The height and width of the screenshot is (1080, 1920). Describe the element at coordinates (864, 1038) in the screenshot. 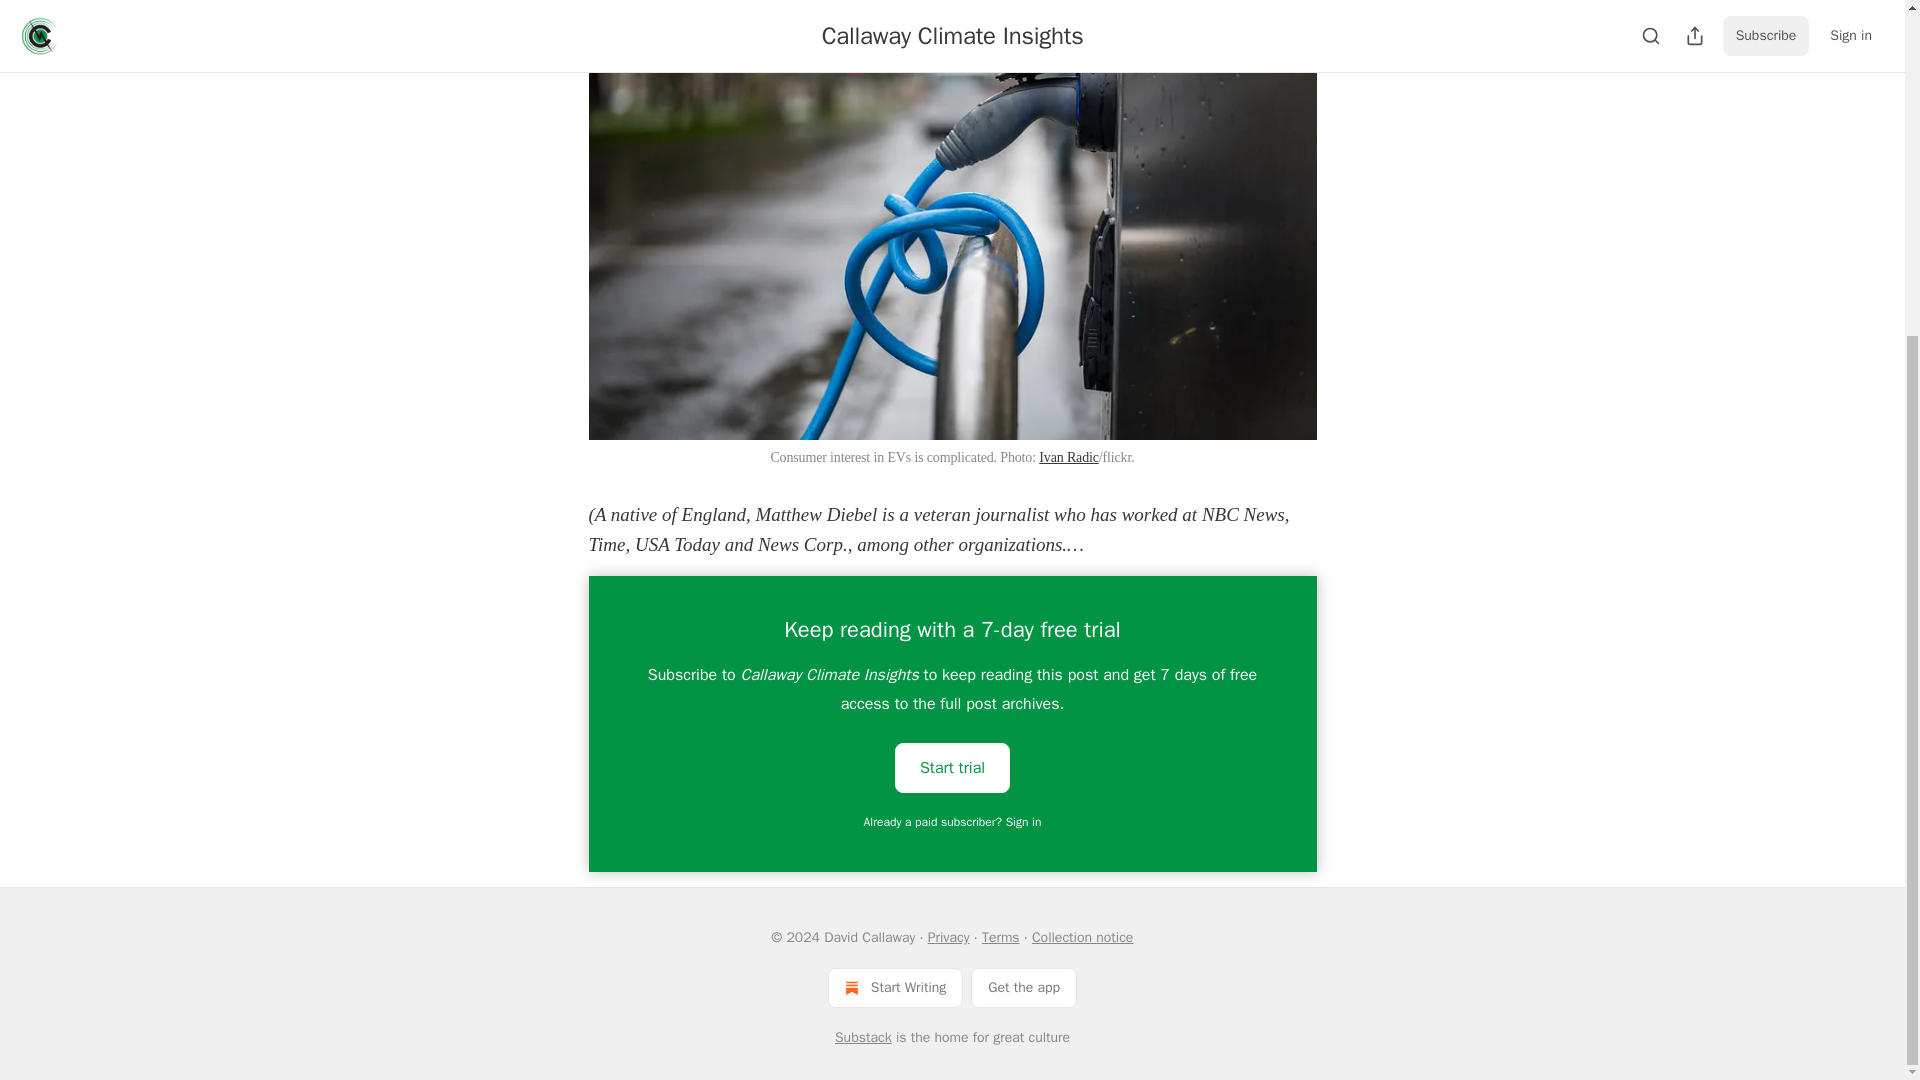

I see `Substack` at that location.